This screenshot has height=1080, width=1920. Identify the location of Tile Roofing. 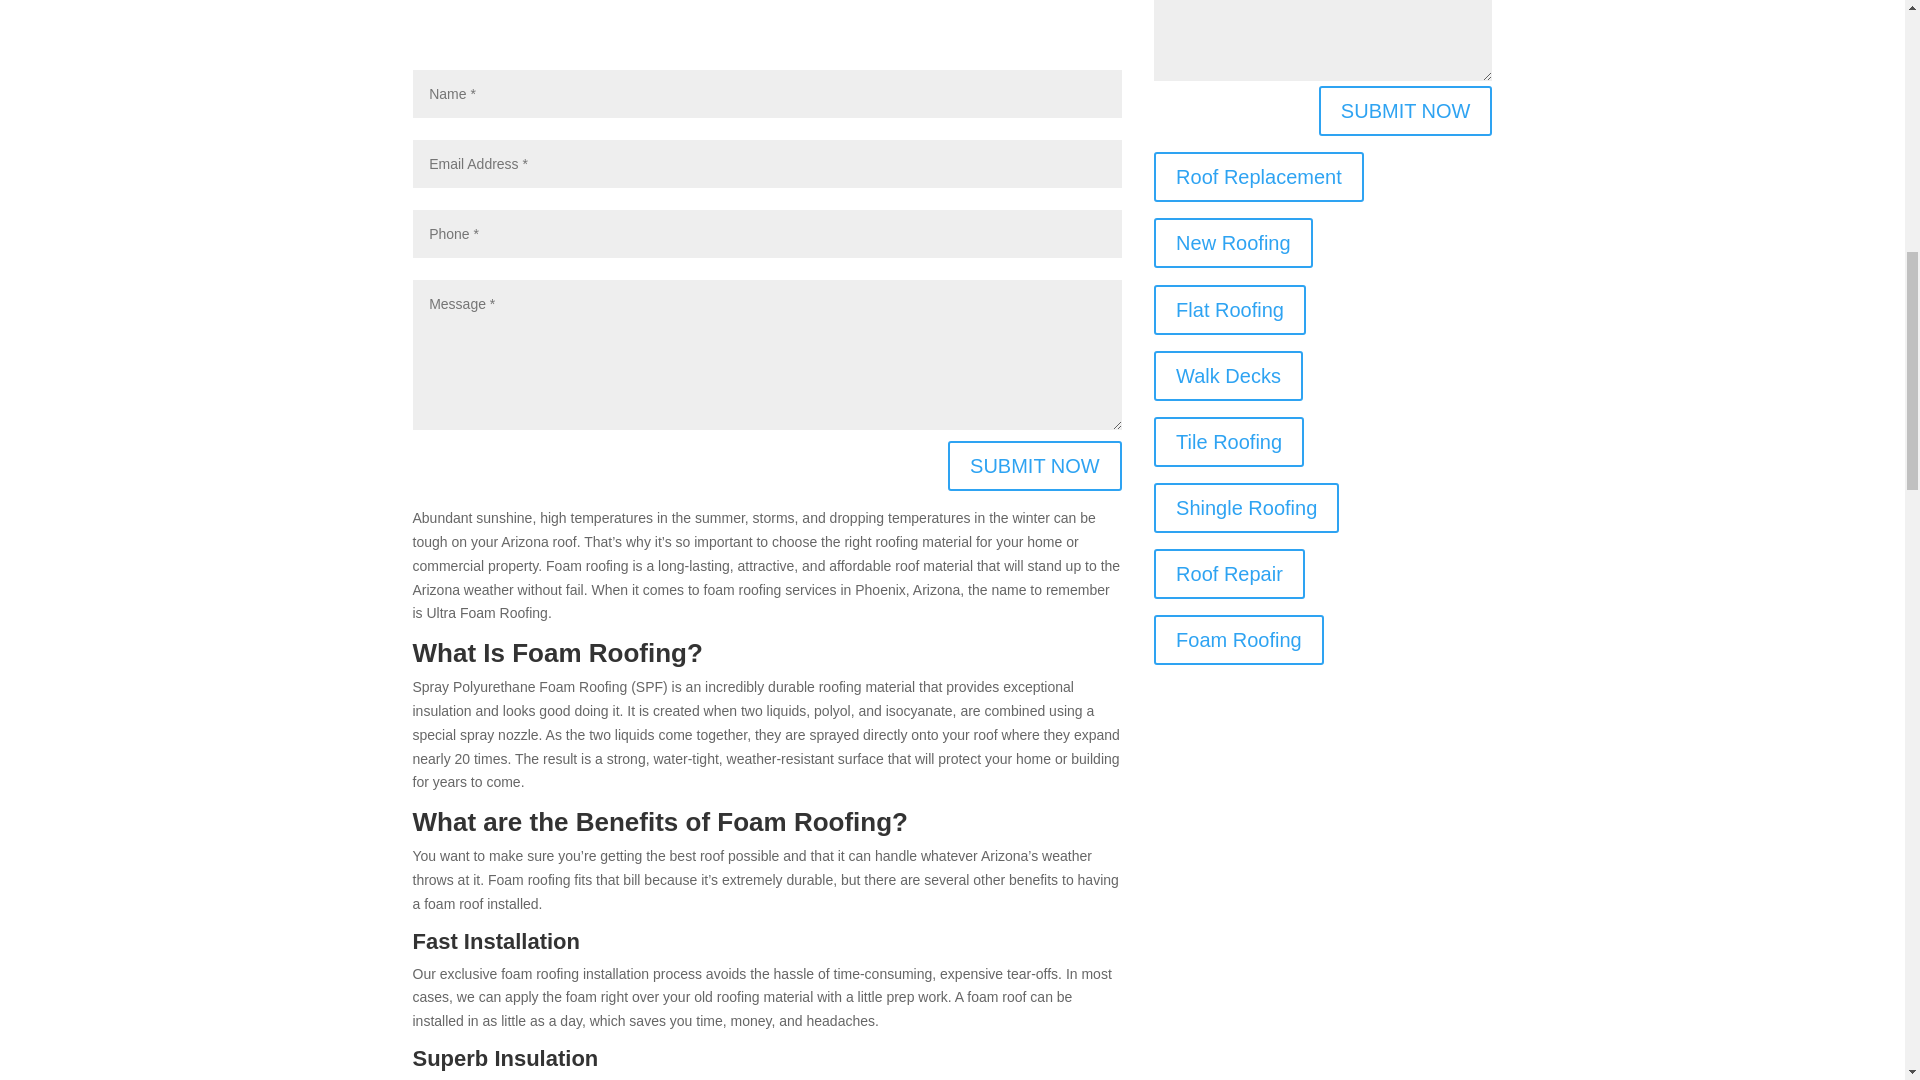
(1228, 441).